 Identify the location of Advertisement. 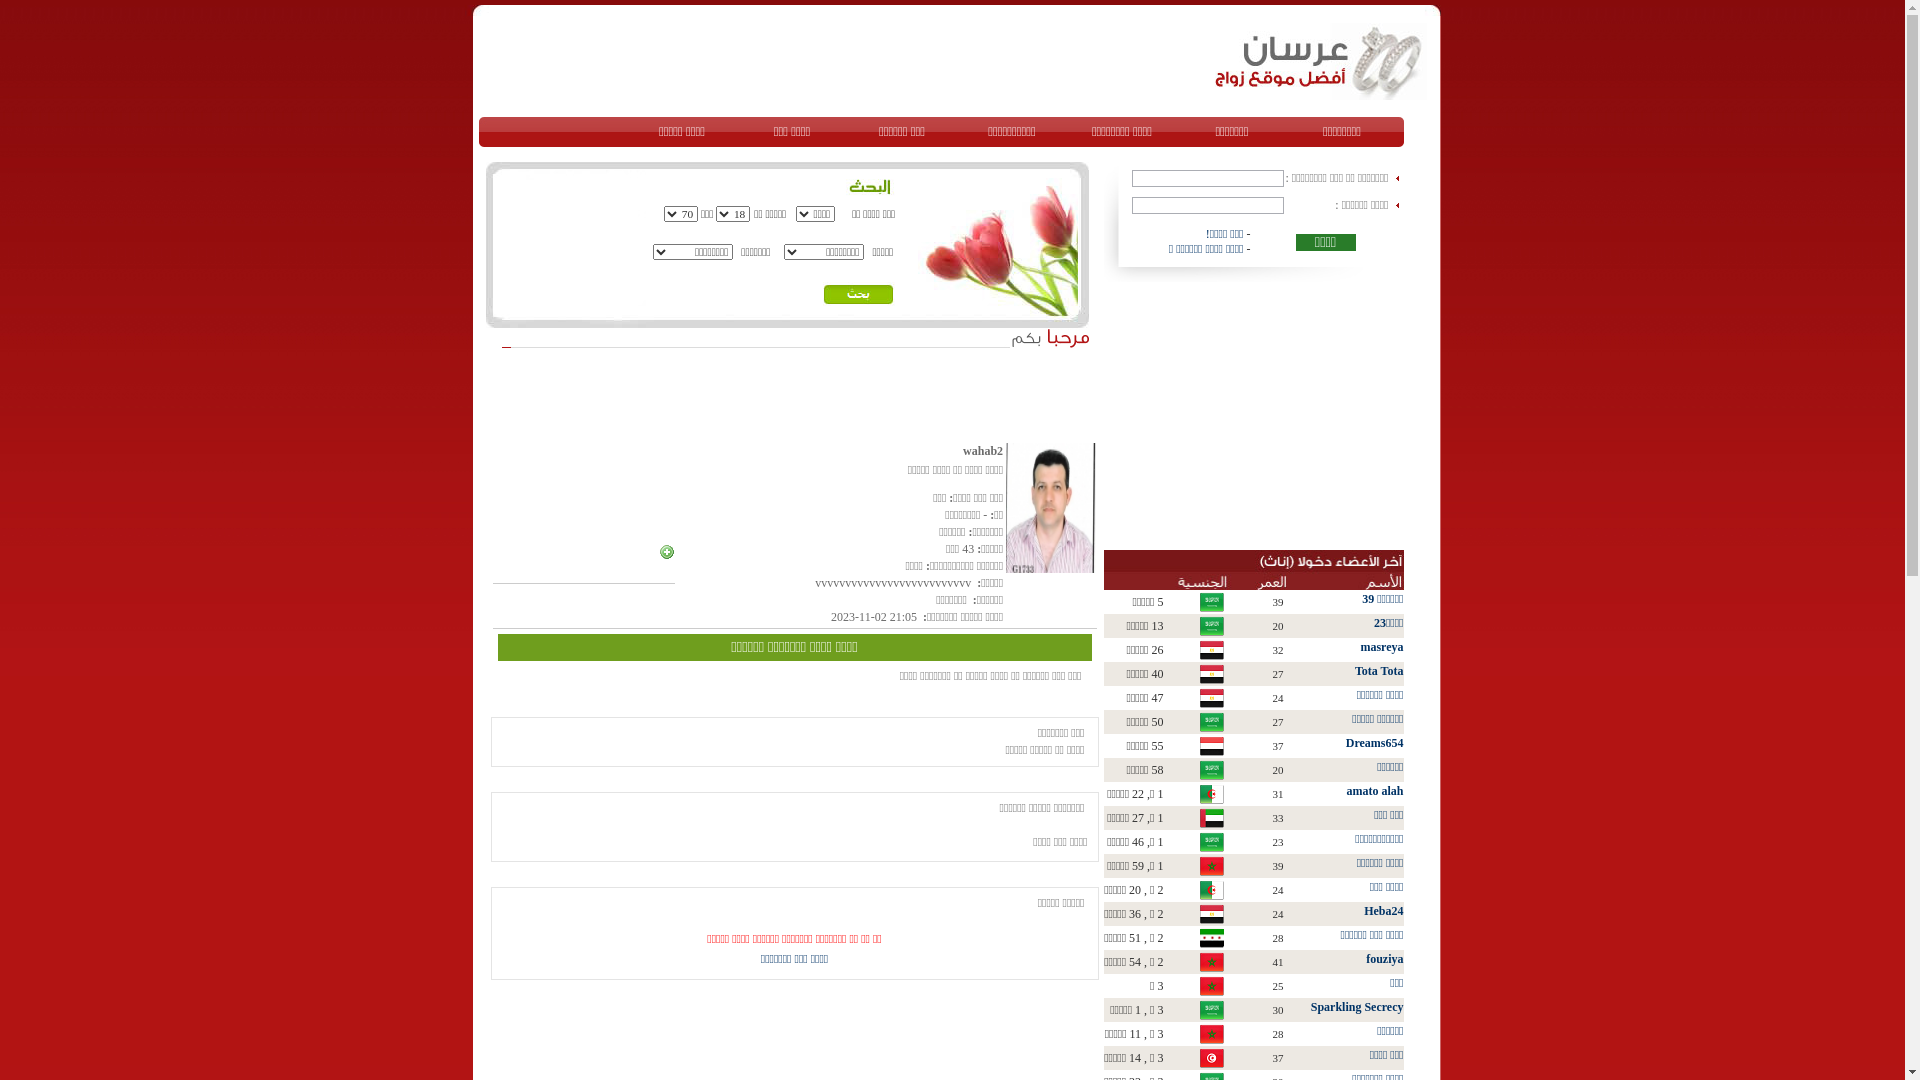
(1254, 415).